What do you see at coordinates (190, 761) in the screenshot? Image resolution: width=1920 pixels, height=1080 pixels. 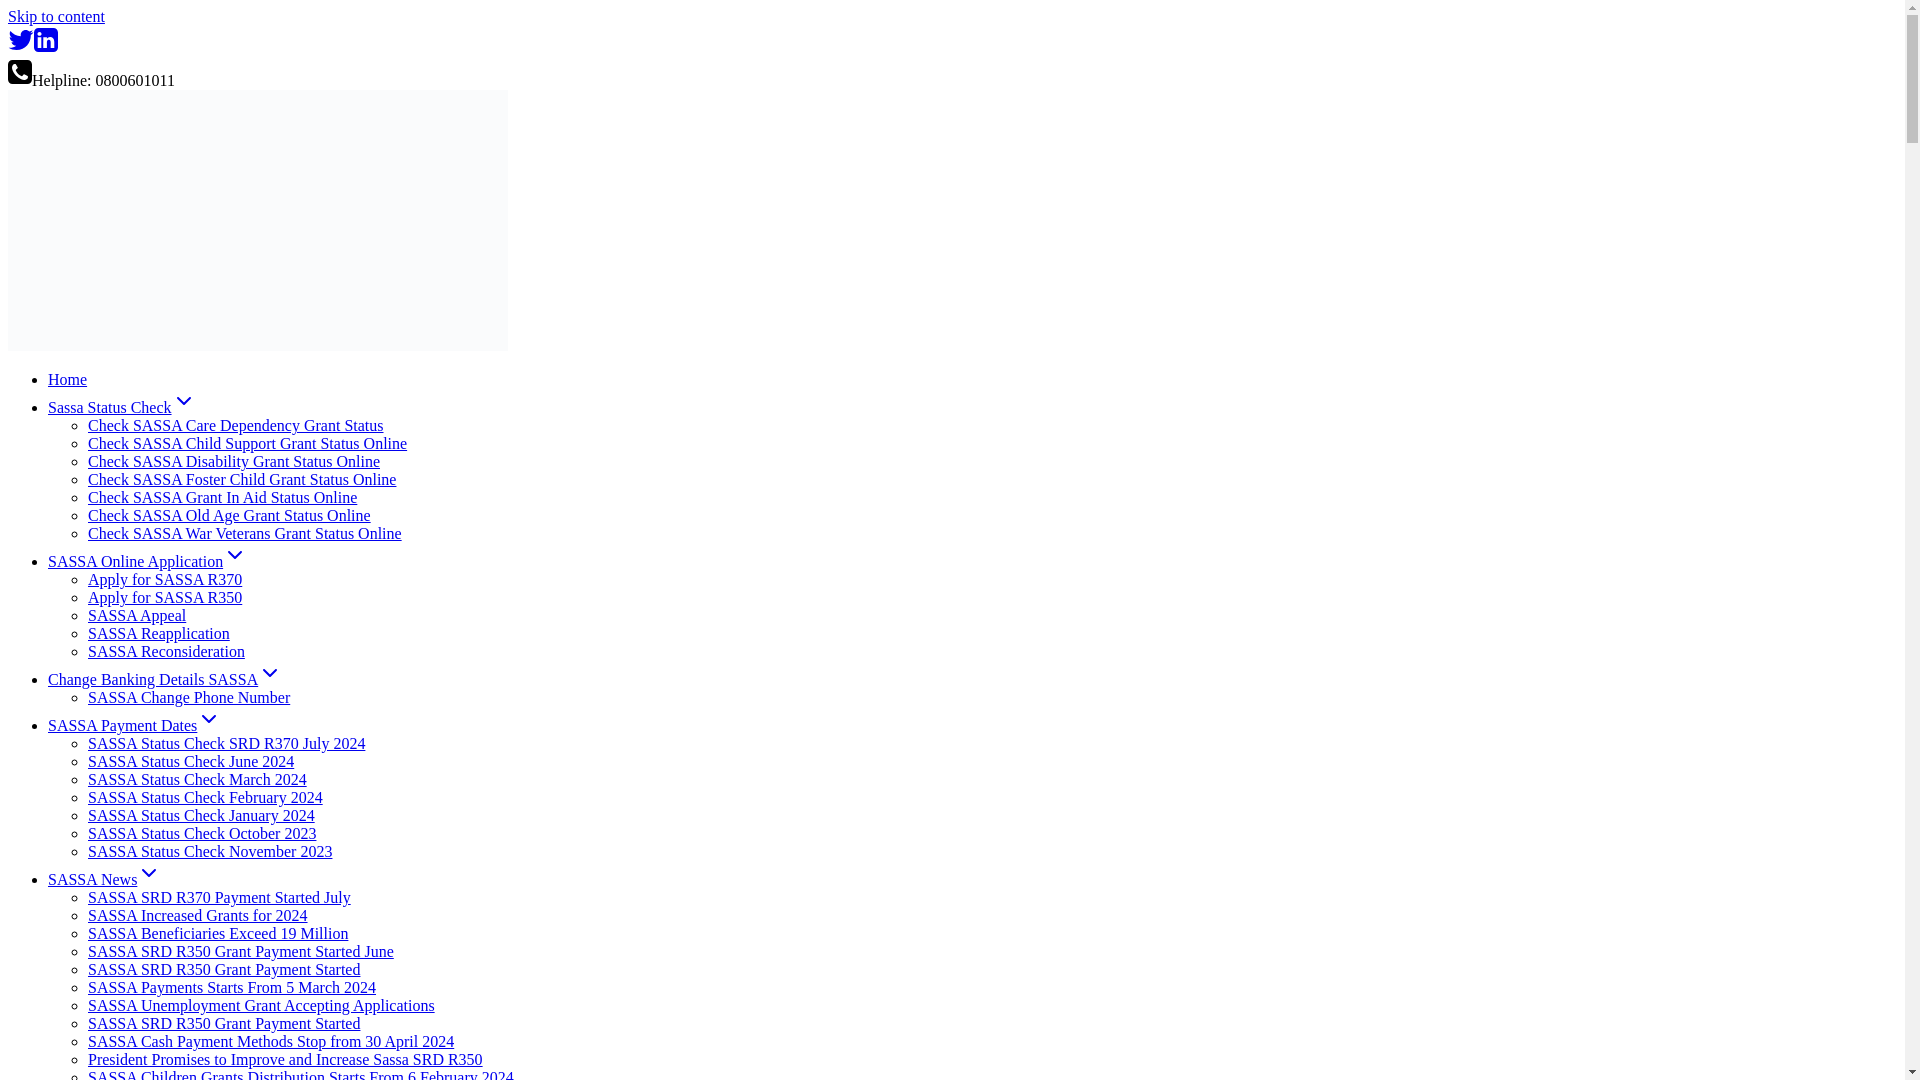 I see `SASSA Status Check June 2024` at bounding box center [190, 761].